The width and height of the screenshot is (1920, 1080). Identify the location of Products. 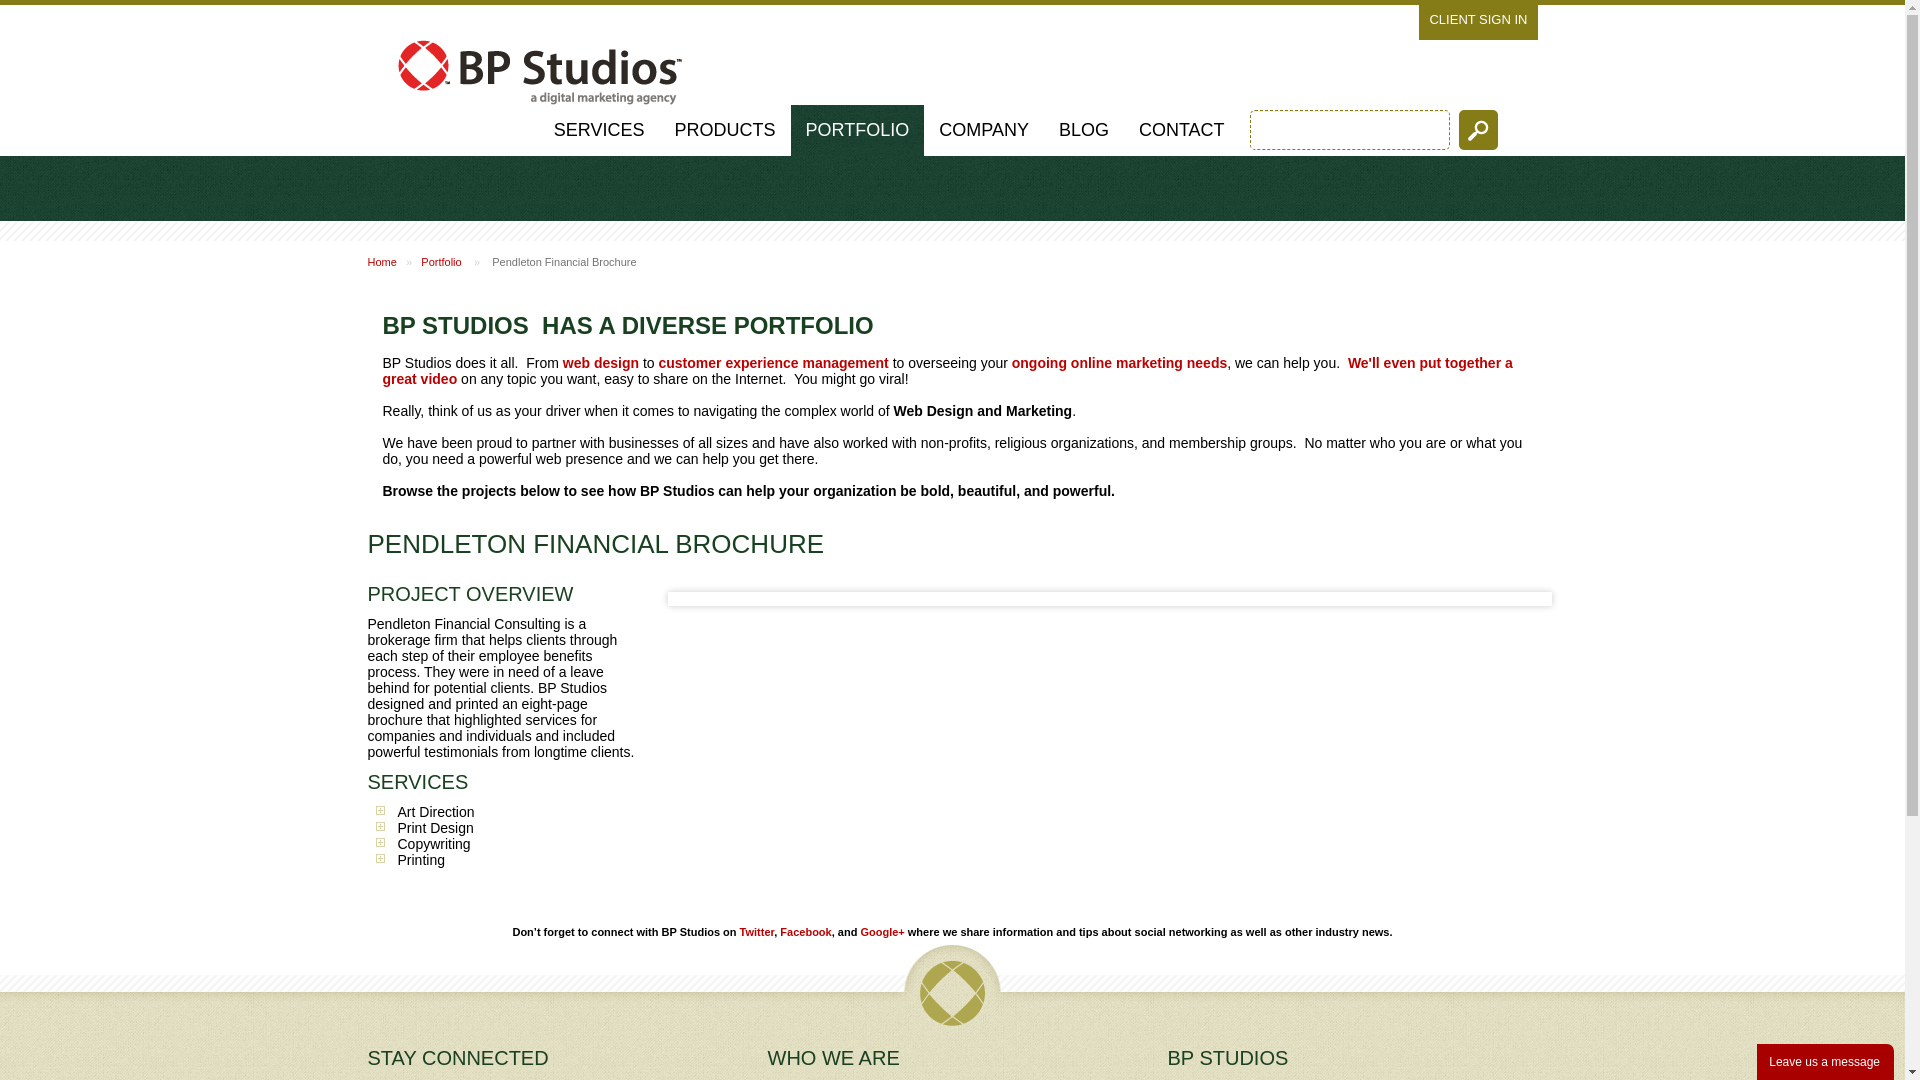
(726, 130).